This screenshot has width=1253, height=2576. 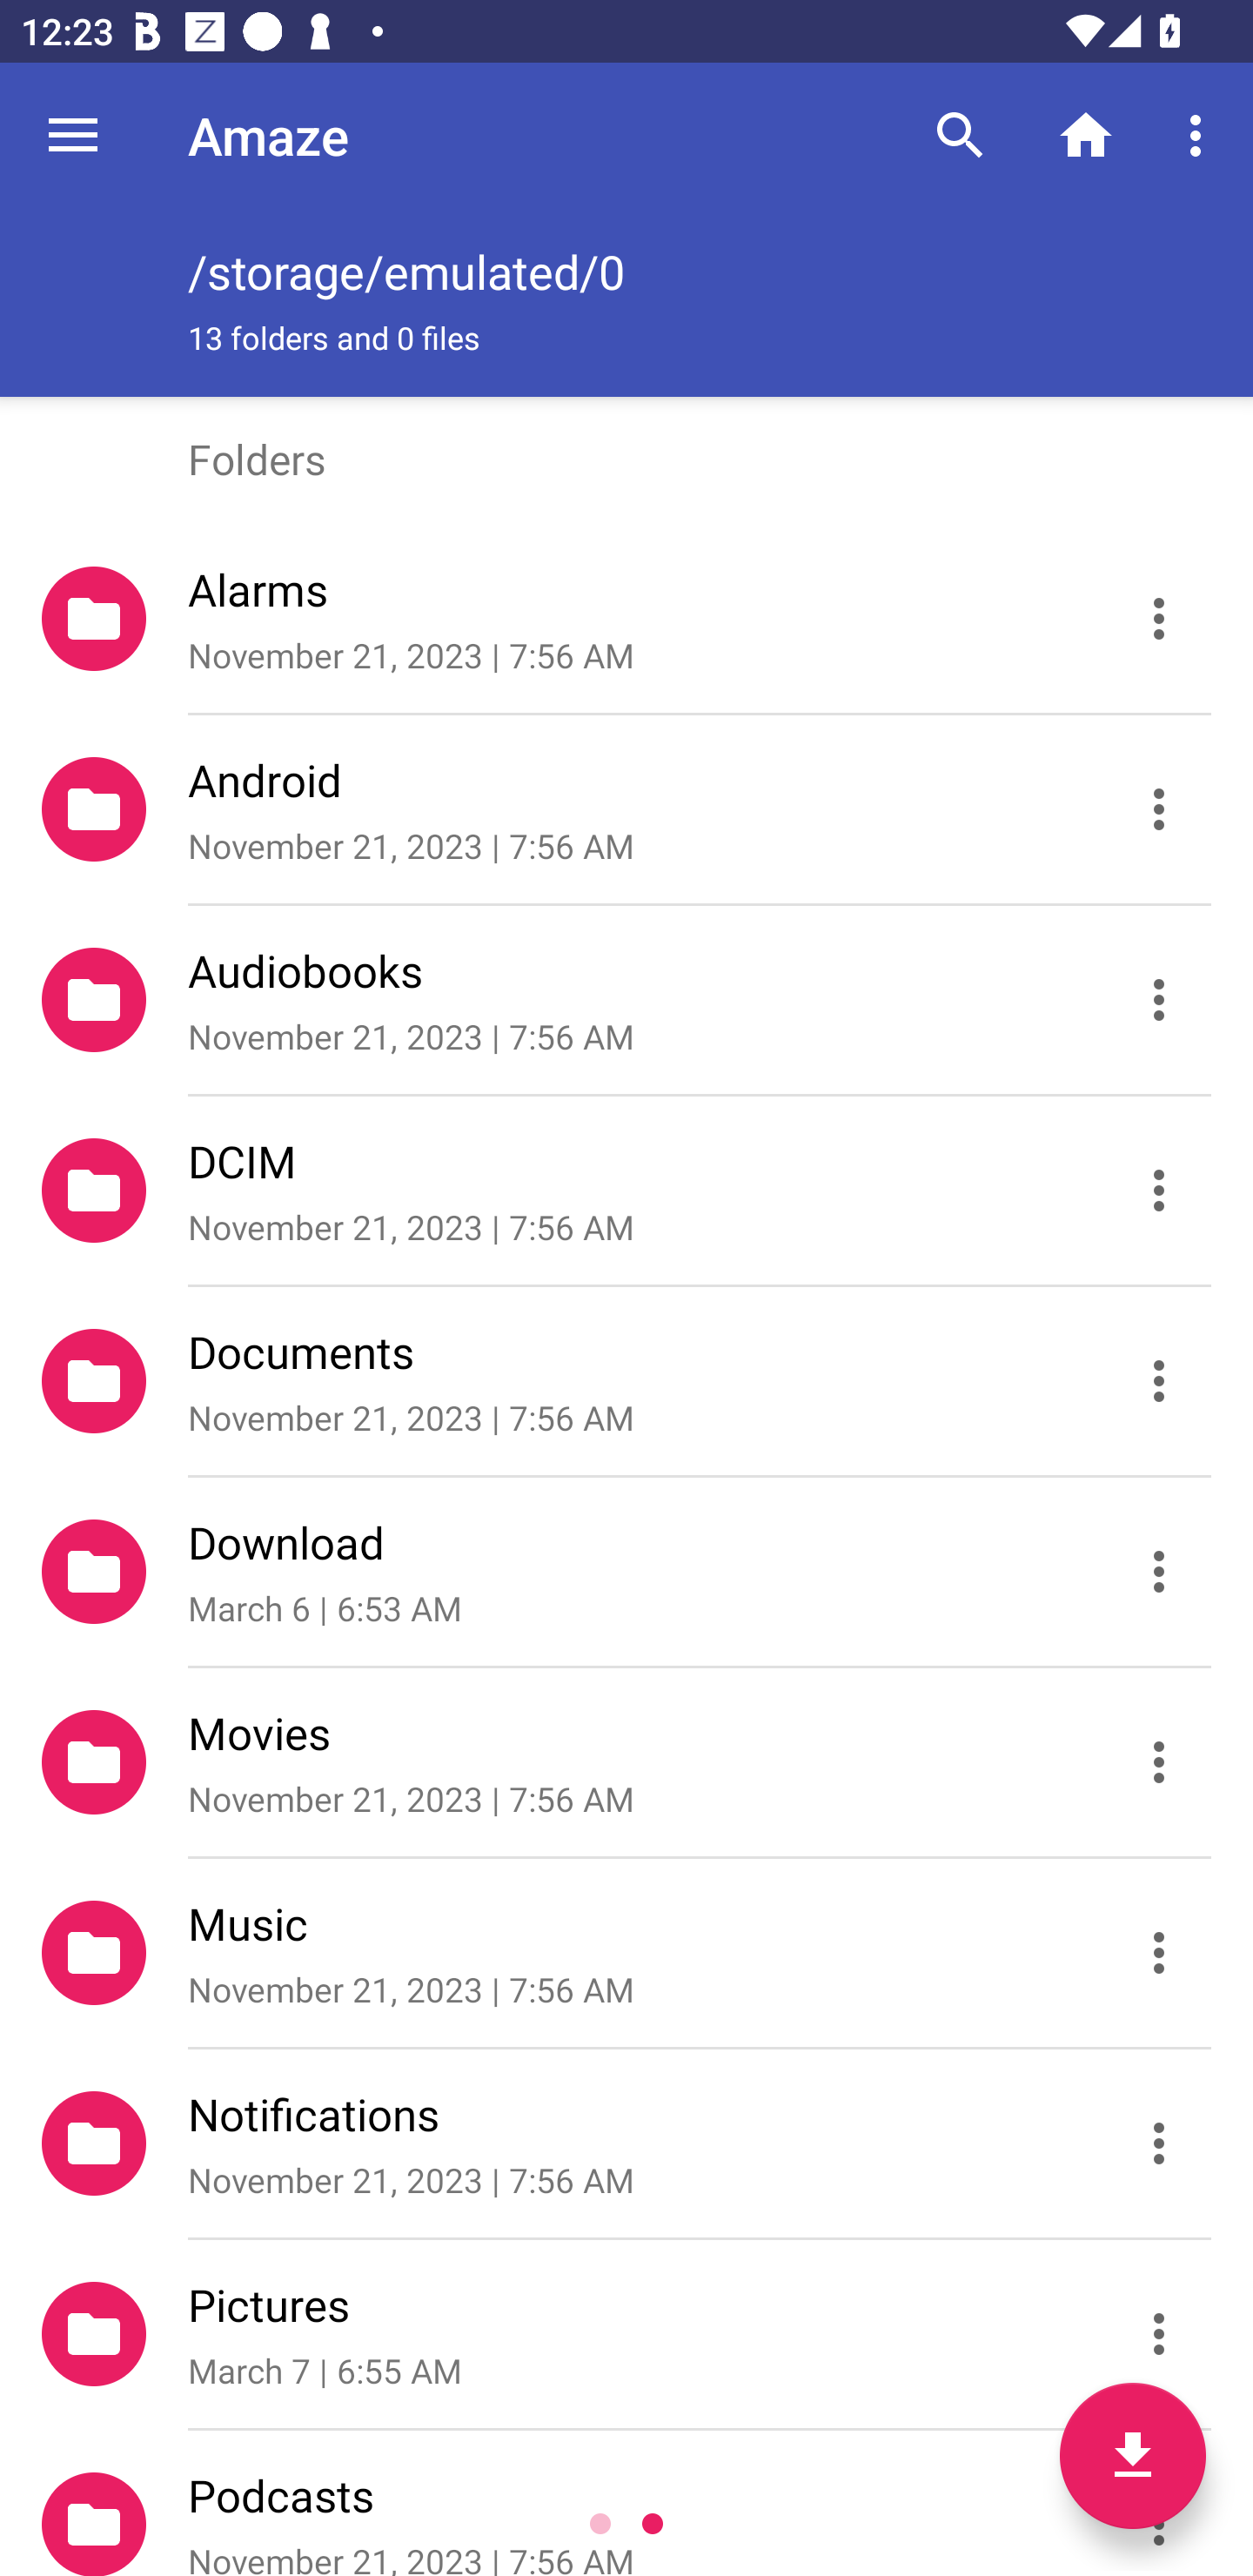 I want to click on Documents November 21, 2023 | 7:56 AM, so click(x=626, y=1382).